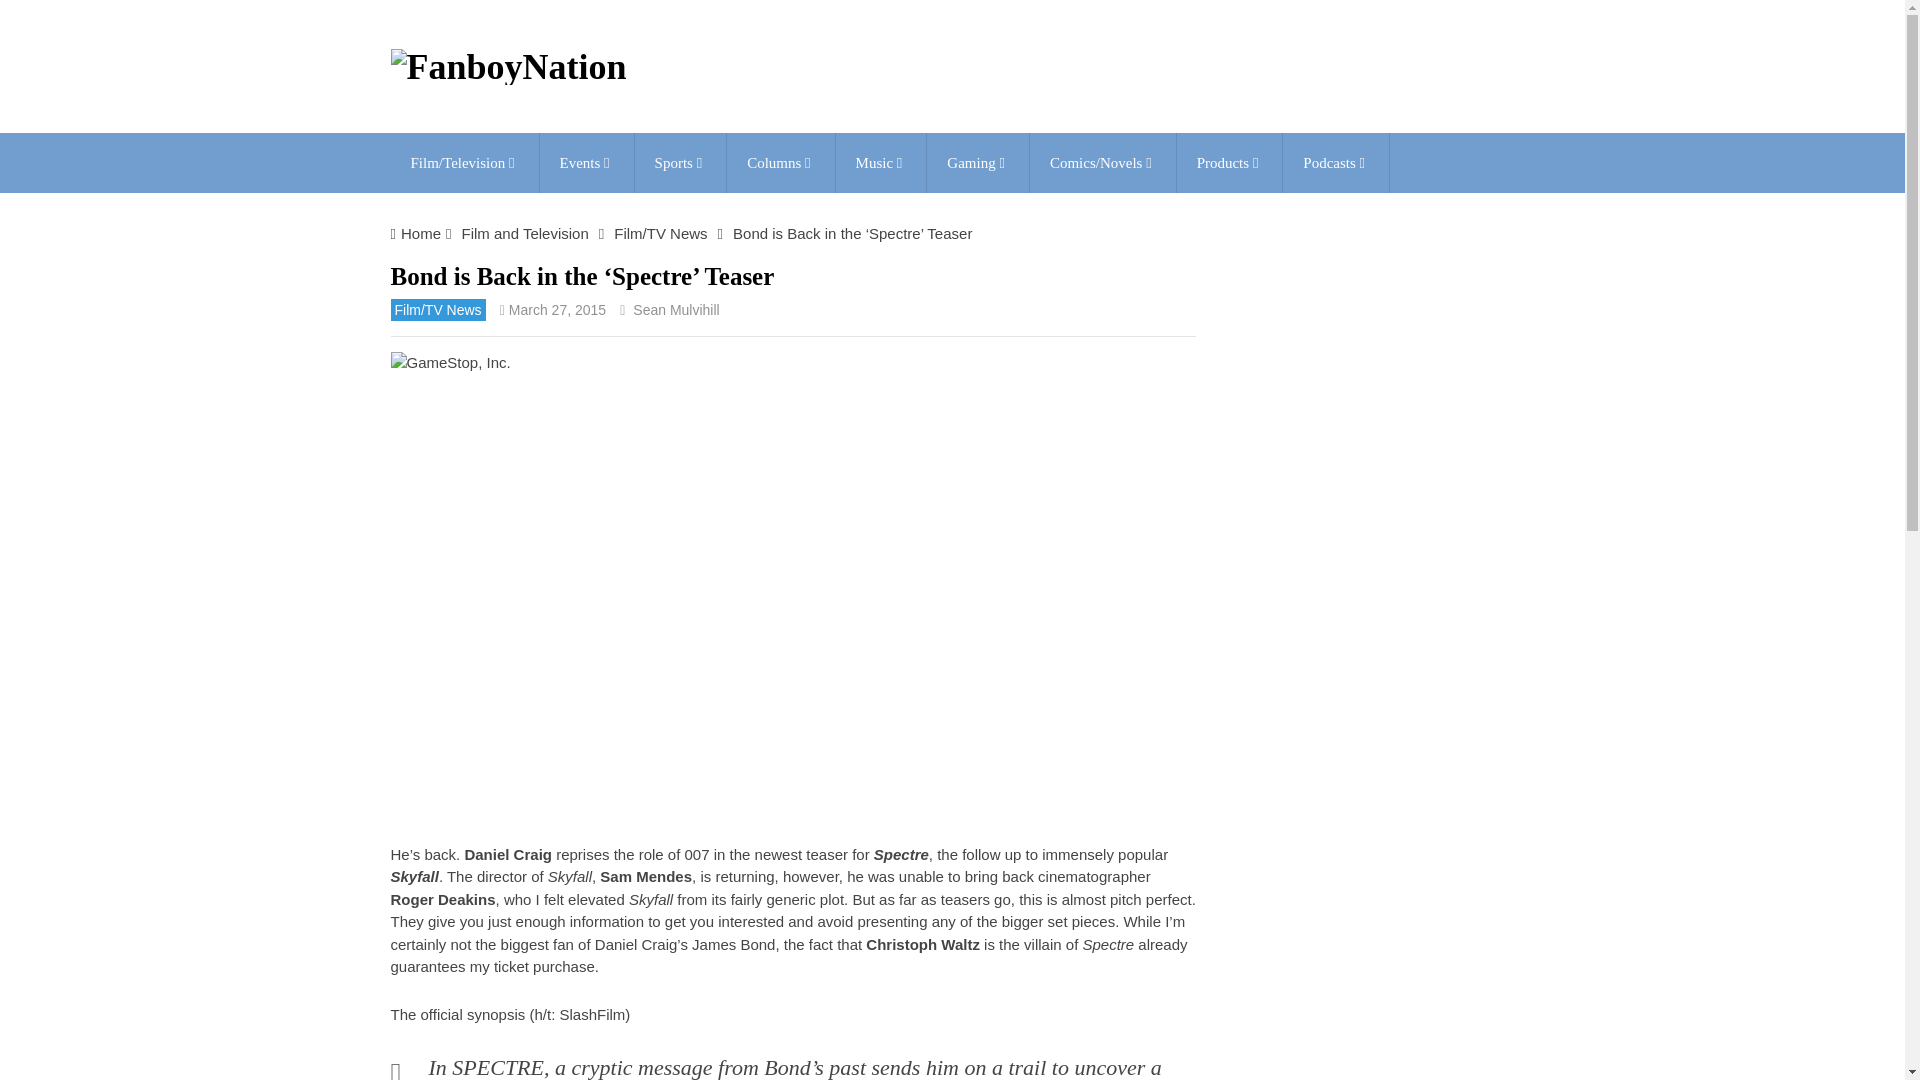 The height and width of the screenshot is (1080, 1920). What do you see at coordinates (1335, 162) in the screenshot?
I see `Podcasts` at bounding box center [1335, 162].